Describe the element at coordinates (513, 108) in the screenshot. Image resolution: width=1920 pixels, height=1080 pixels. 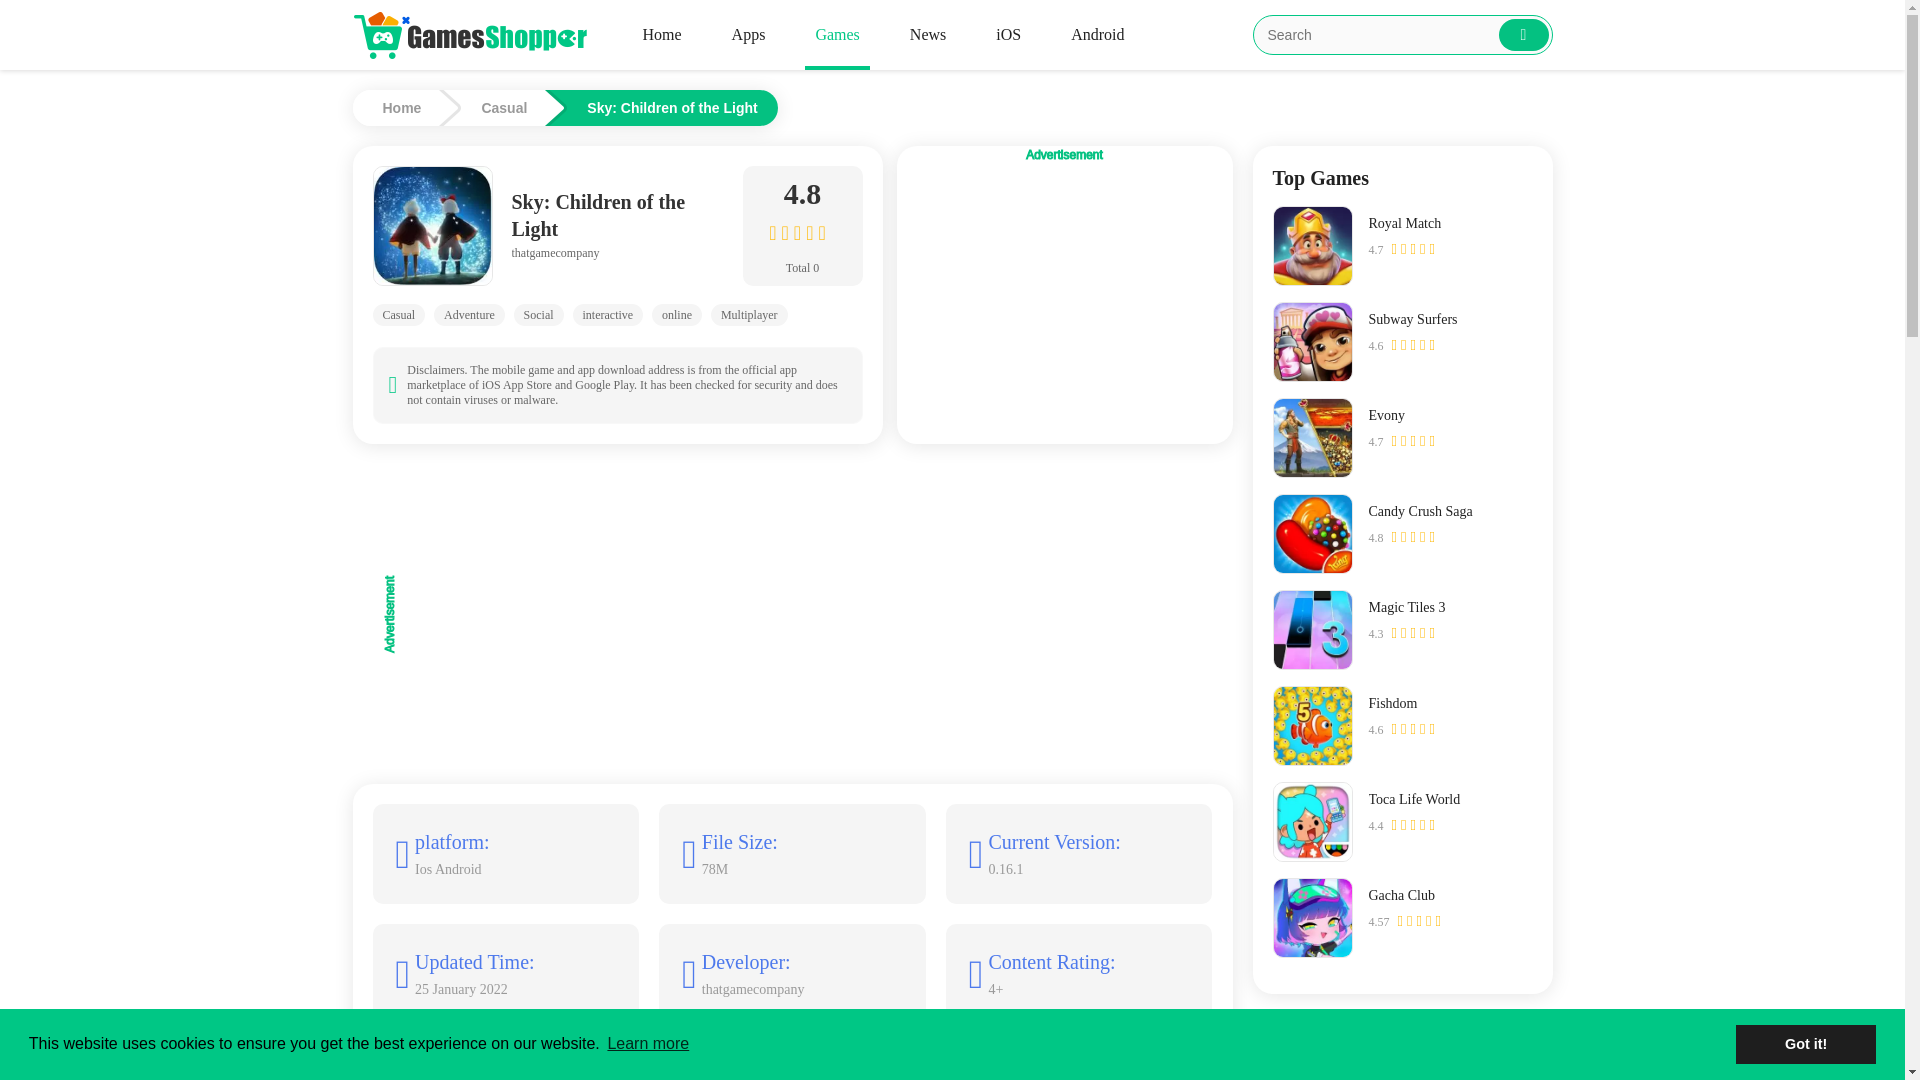
I see `Casual` at that location.